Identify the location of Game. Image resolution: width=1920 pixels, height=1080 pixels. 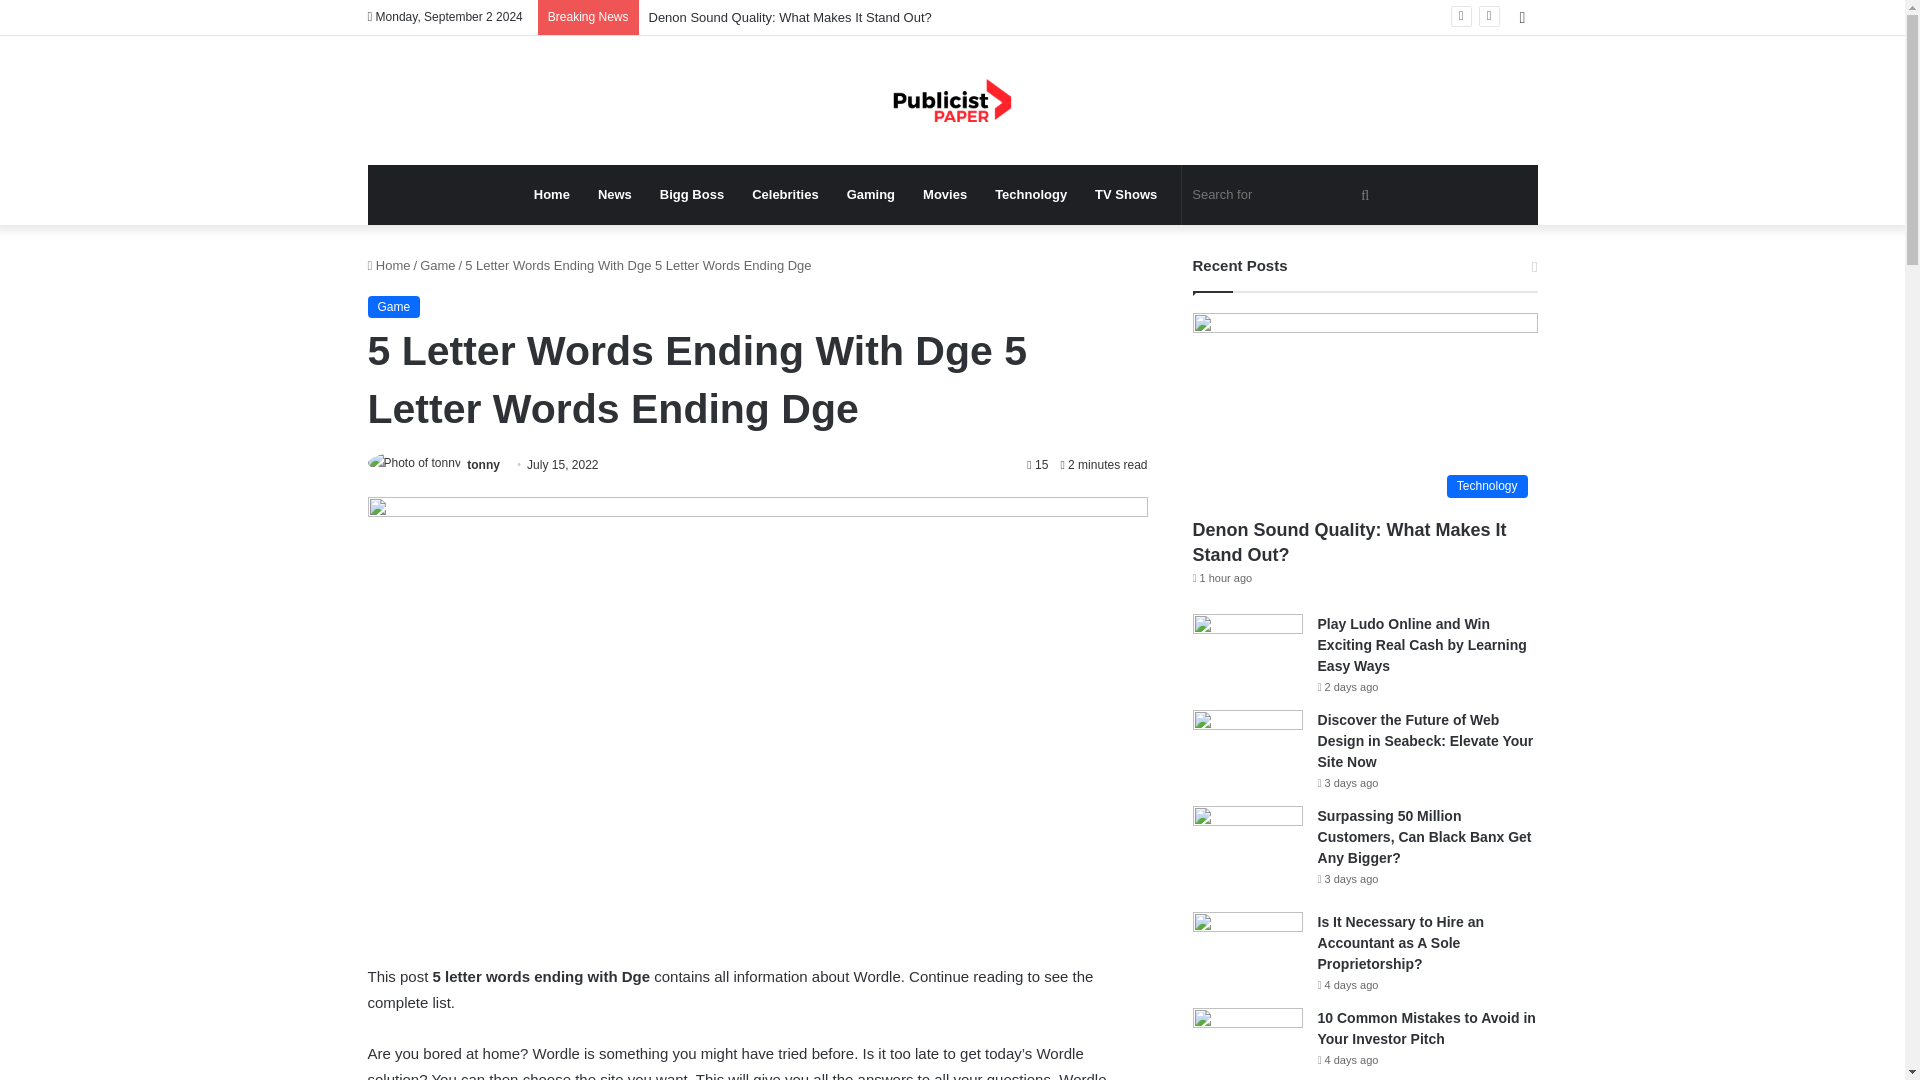
(438, 266).